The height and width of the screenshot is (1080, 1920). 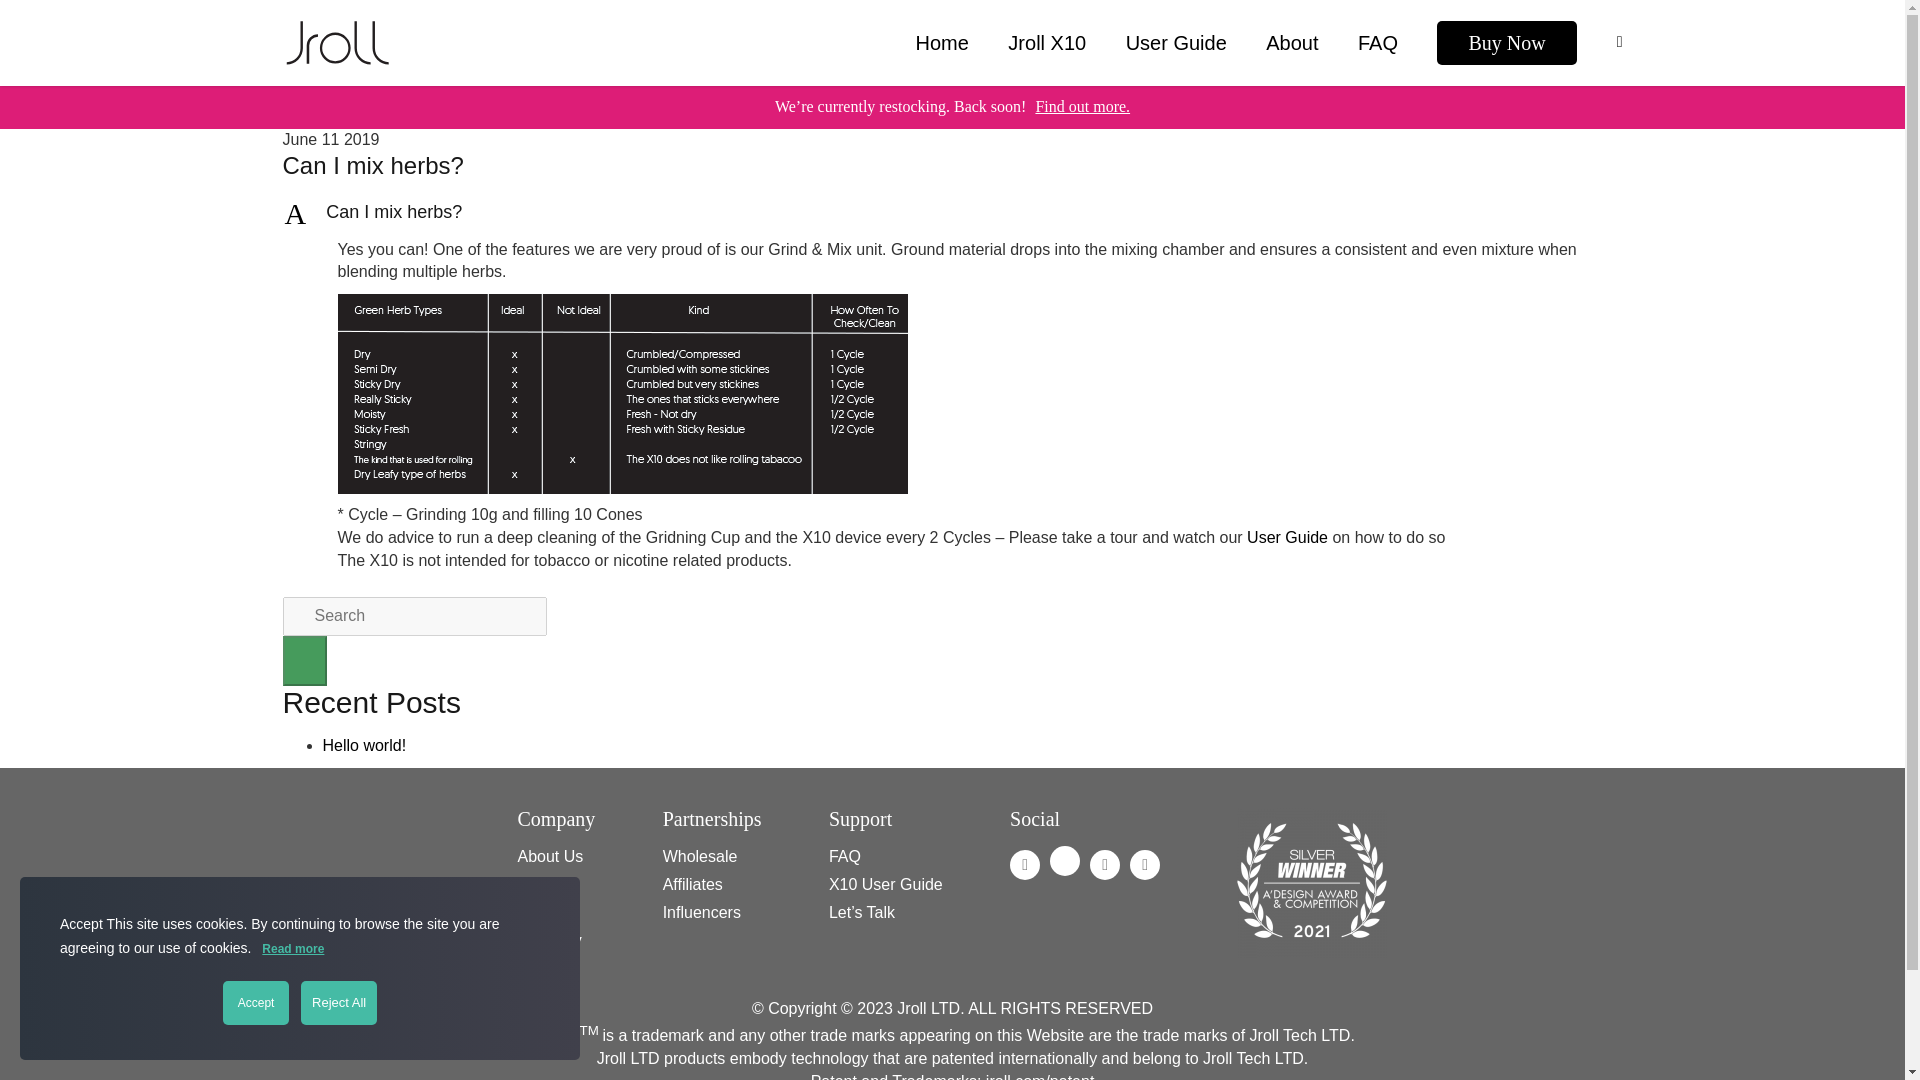 I want to click on Warranty, so click(x=952, y=212).